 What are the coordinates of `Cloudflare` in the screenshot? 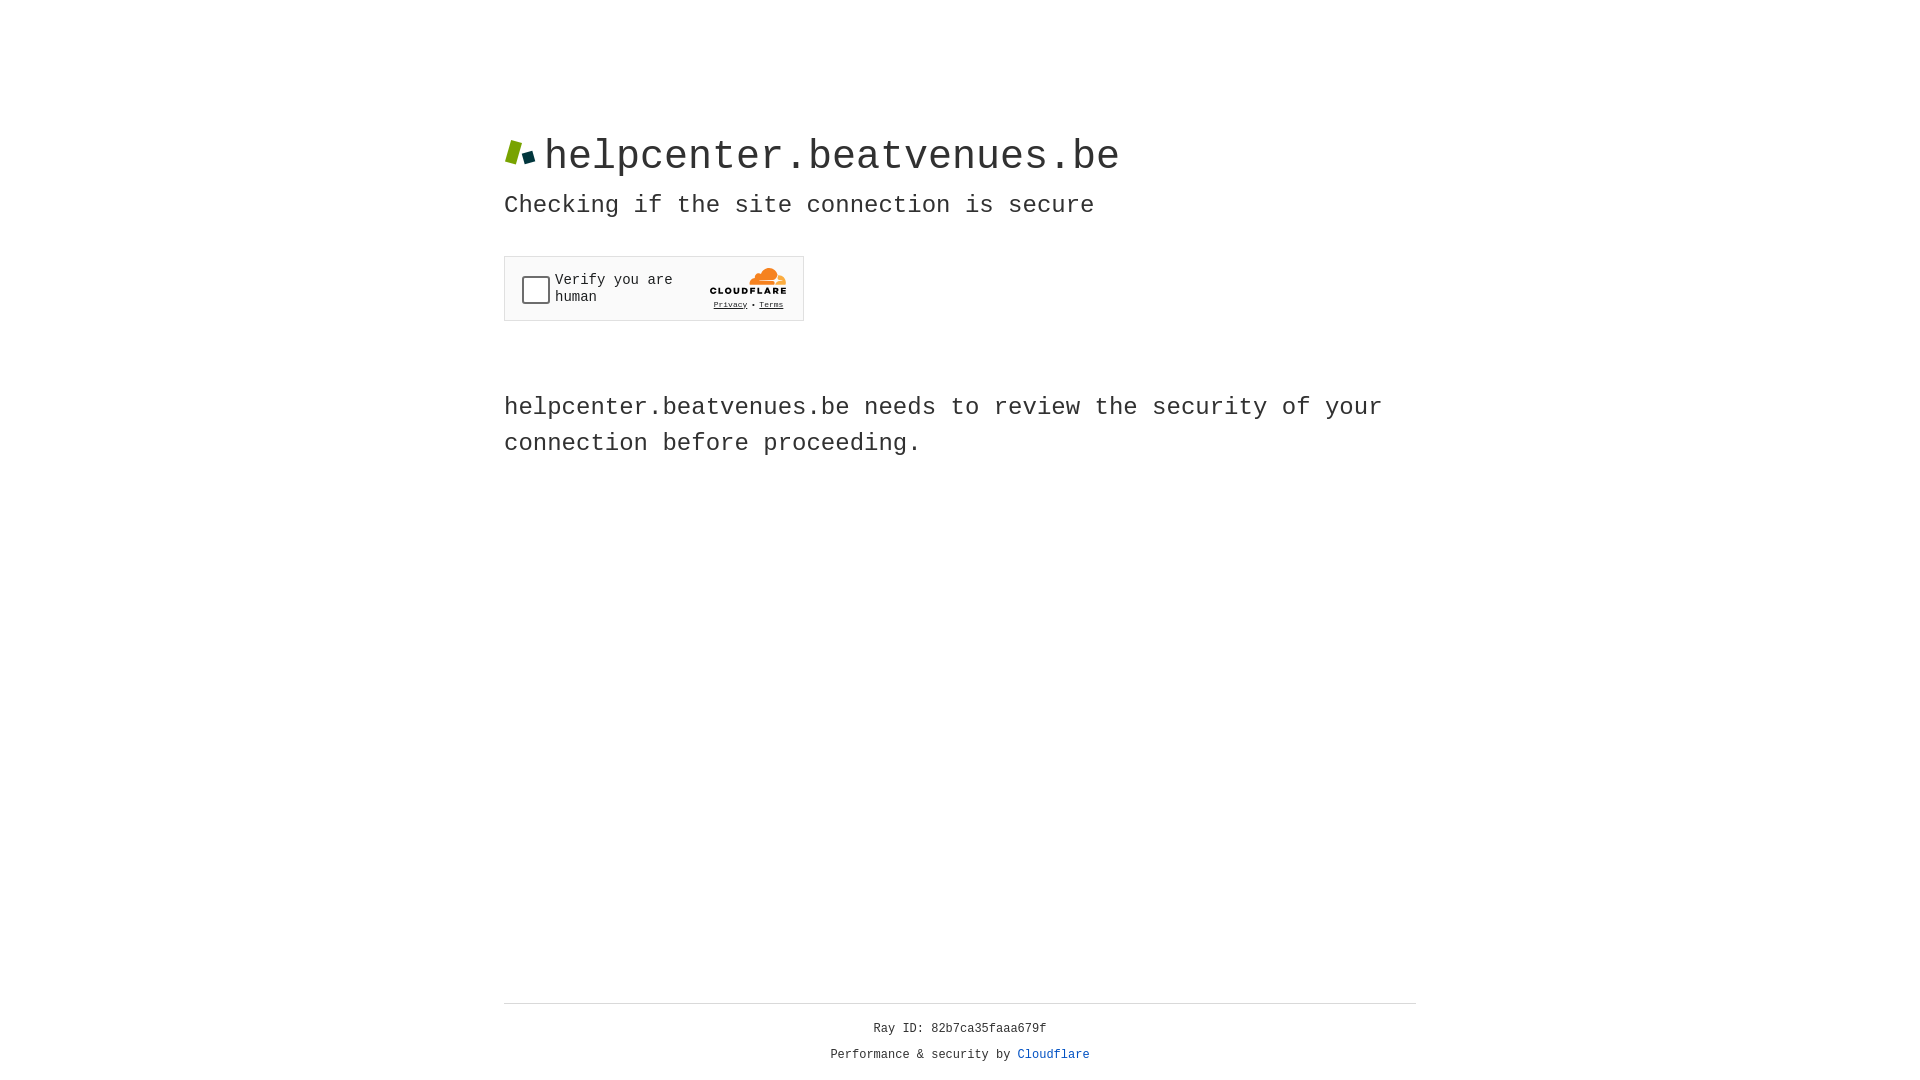 It's located at (1054, 1055).